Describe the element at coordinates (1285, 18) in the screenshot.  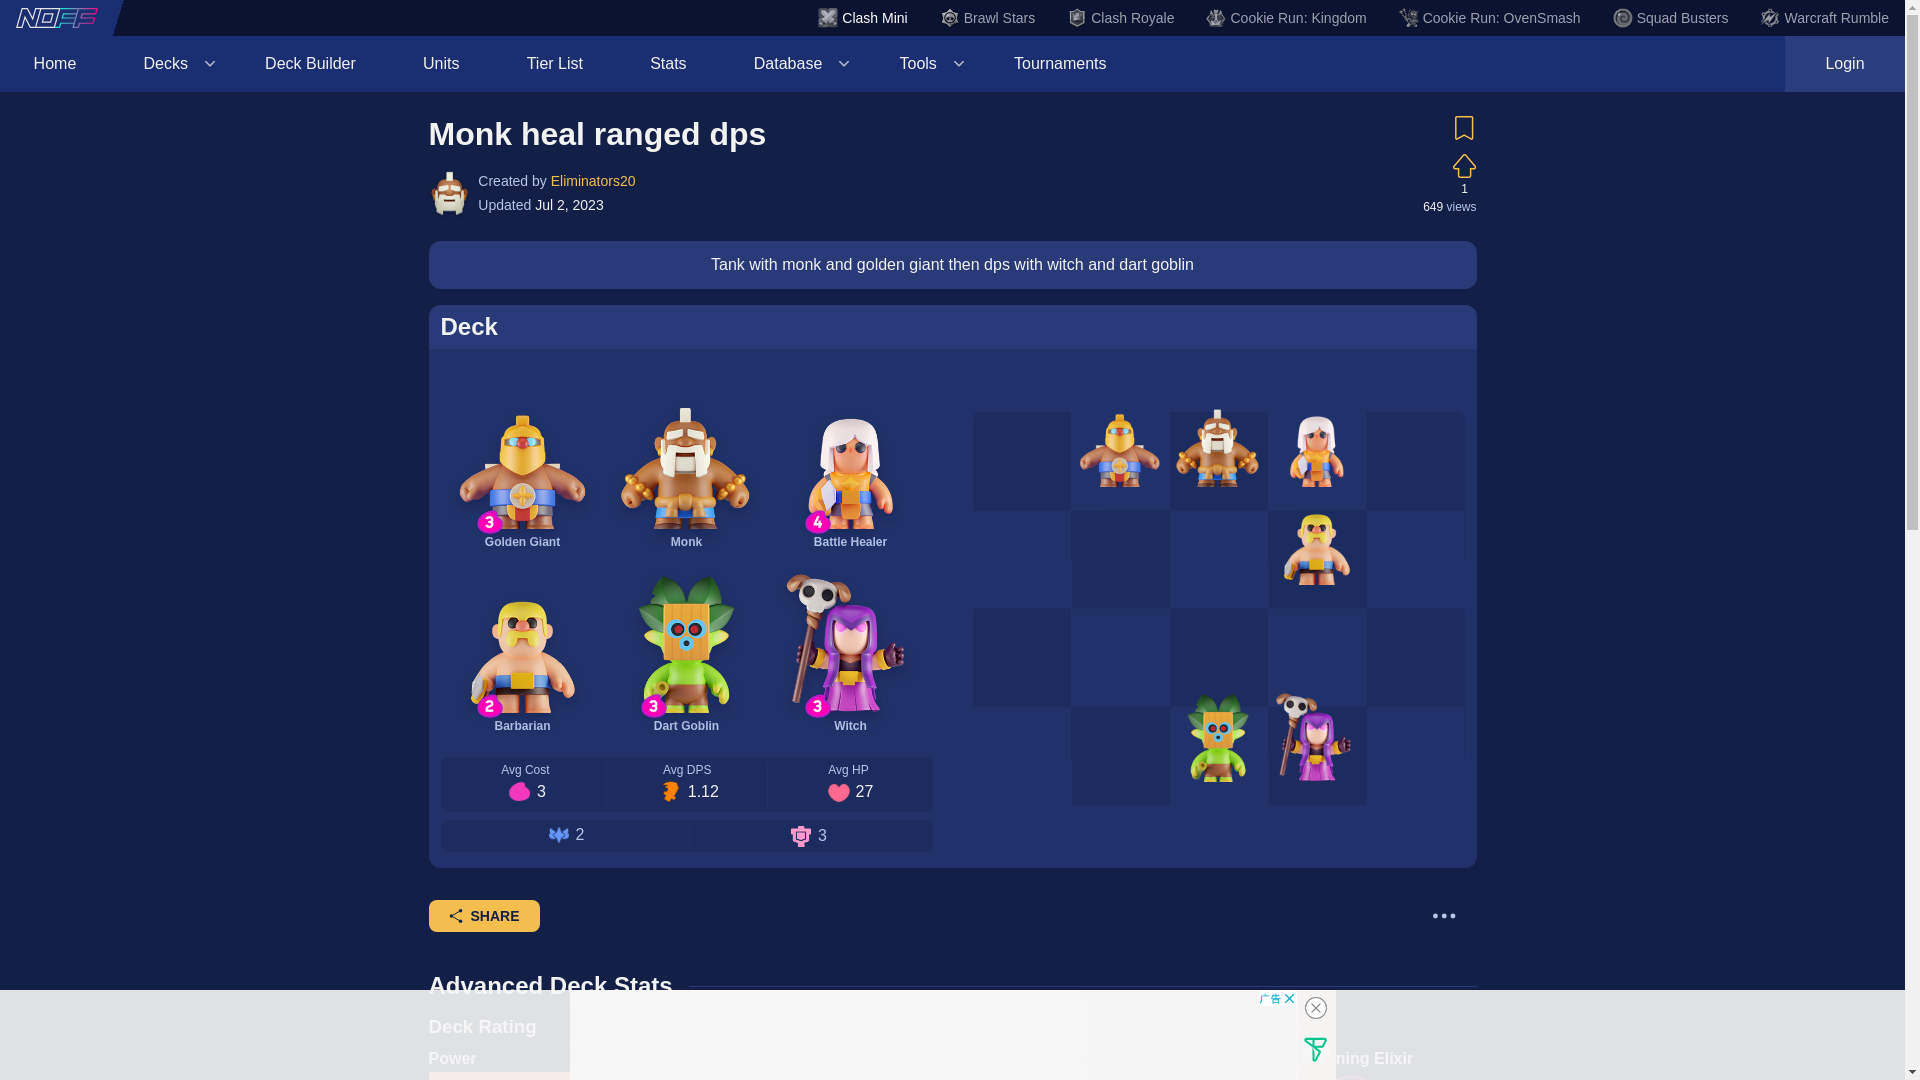
I see `Cookie Run: Kingdom` at that location.